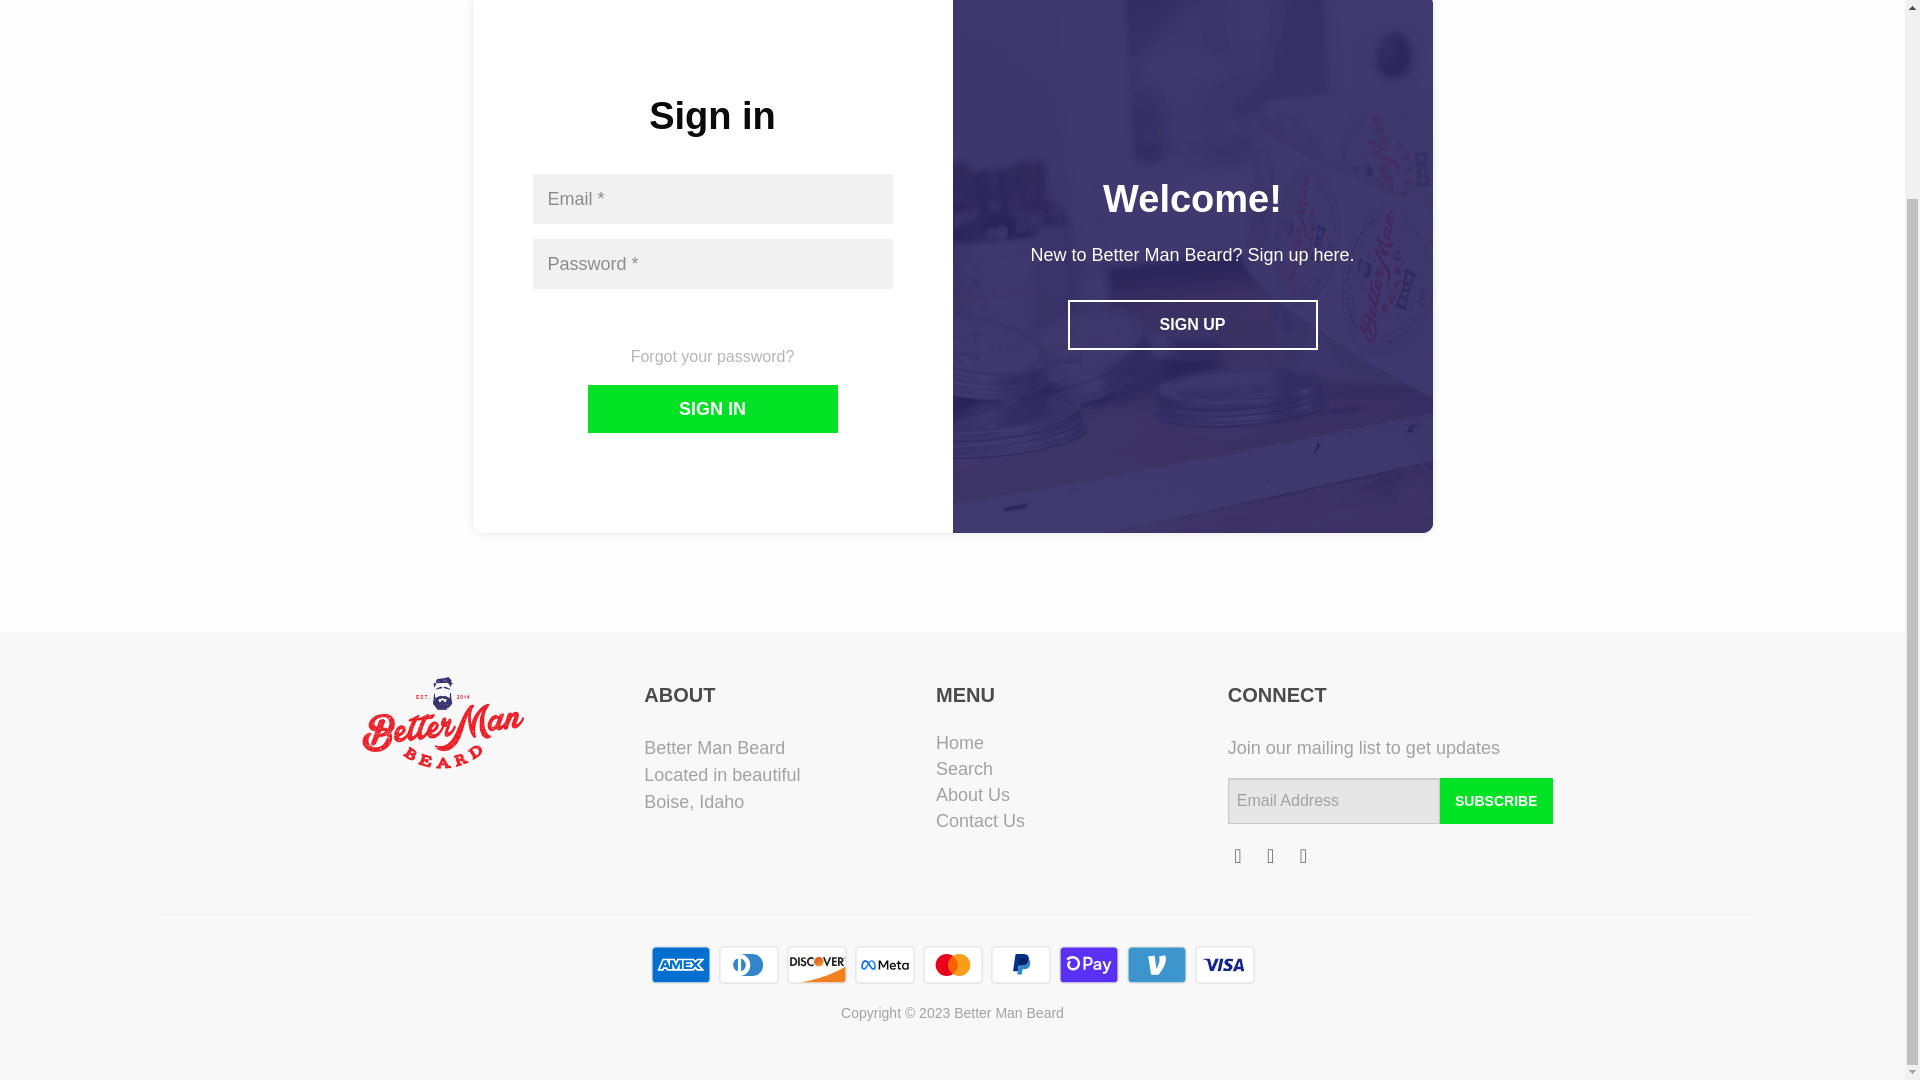  What do you see at coordinates (1087, 964) in the screenshot?
I see `Shop Pay` at bounding box center [1087, 964].